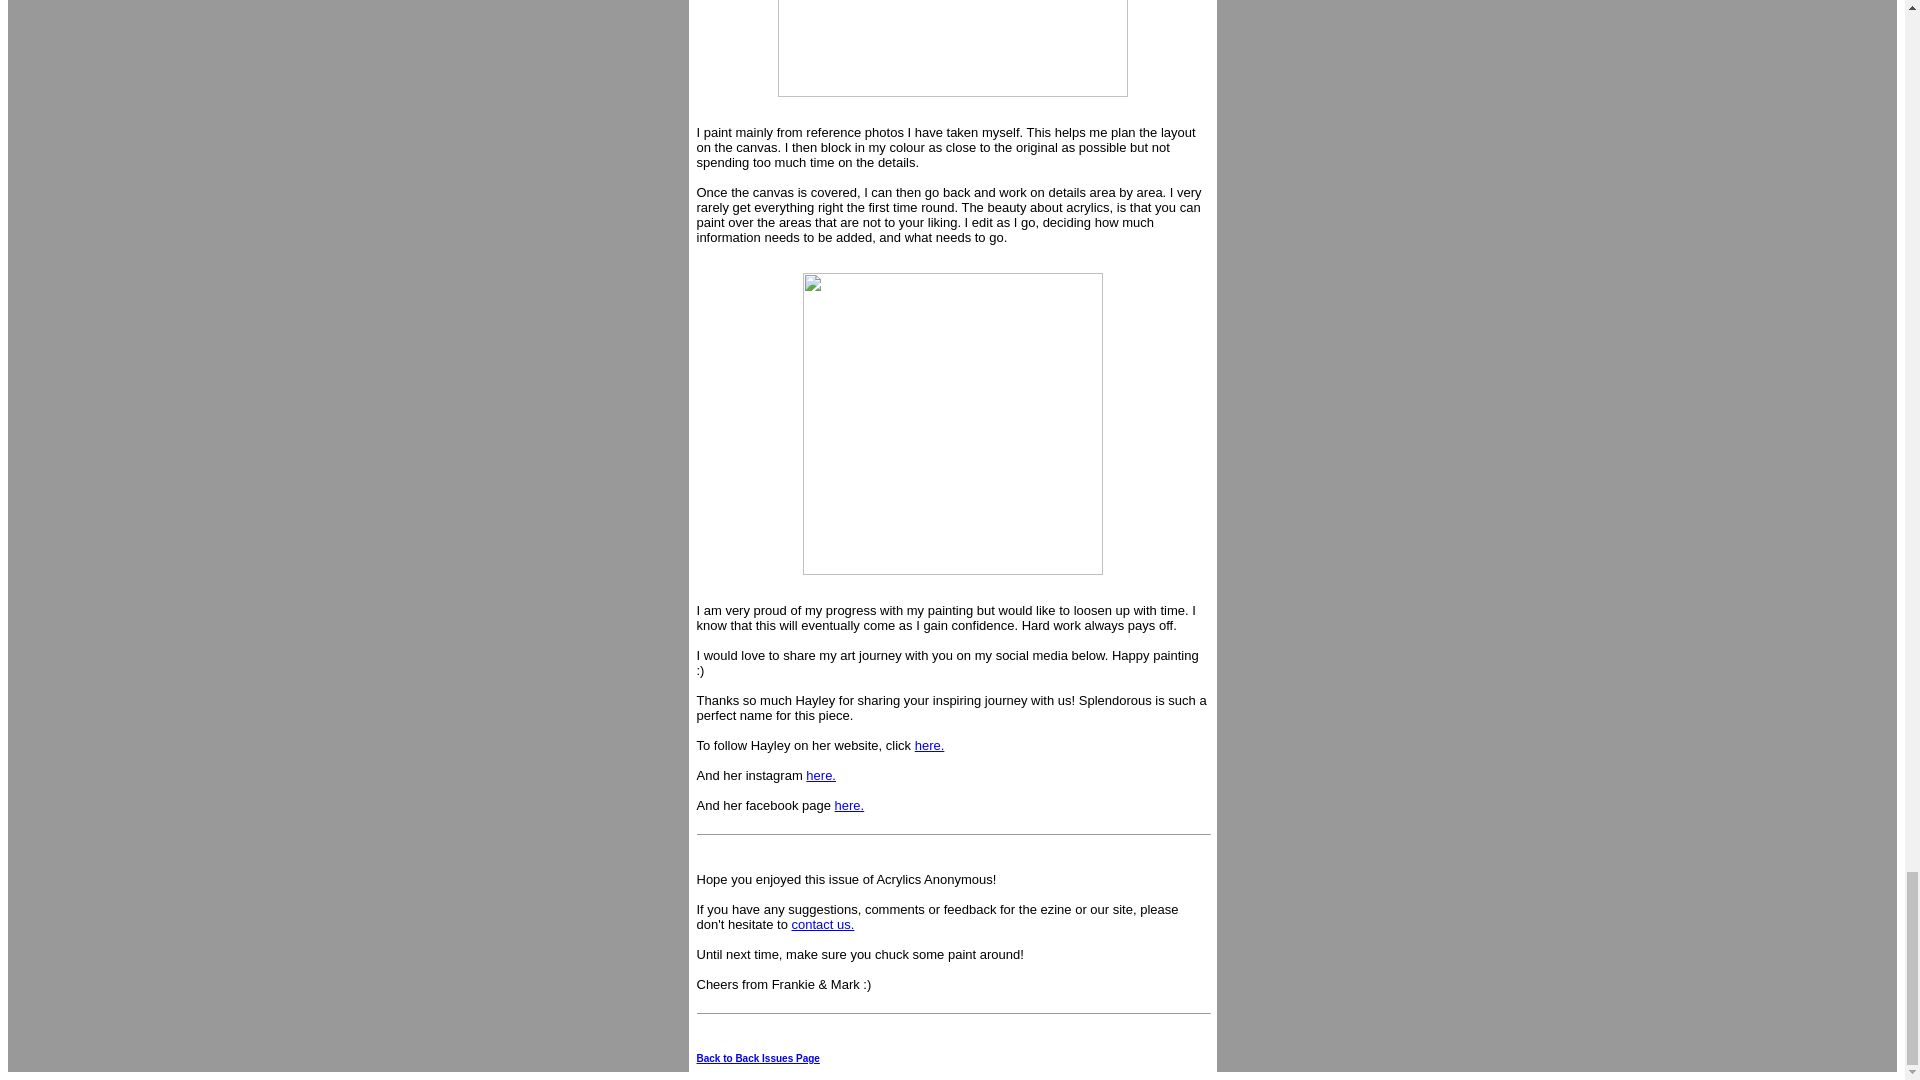 The image size is (1920, 1080). I want to click on here., so click(930, 744).